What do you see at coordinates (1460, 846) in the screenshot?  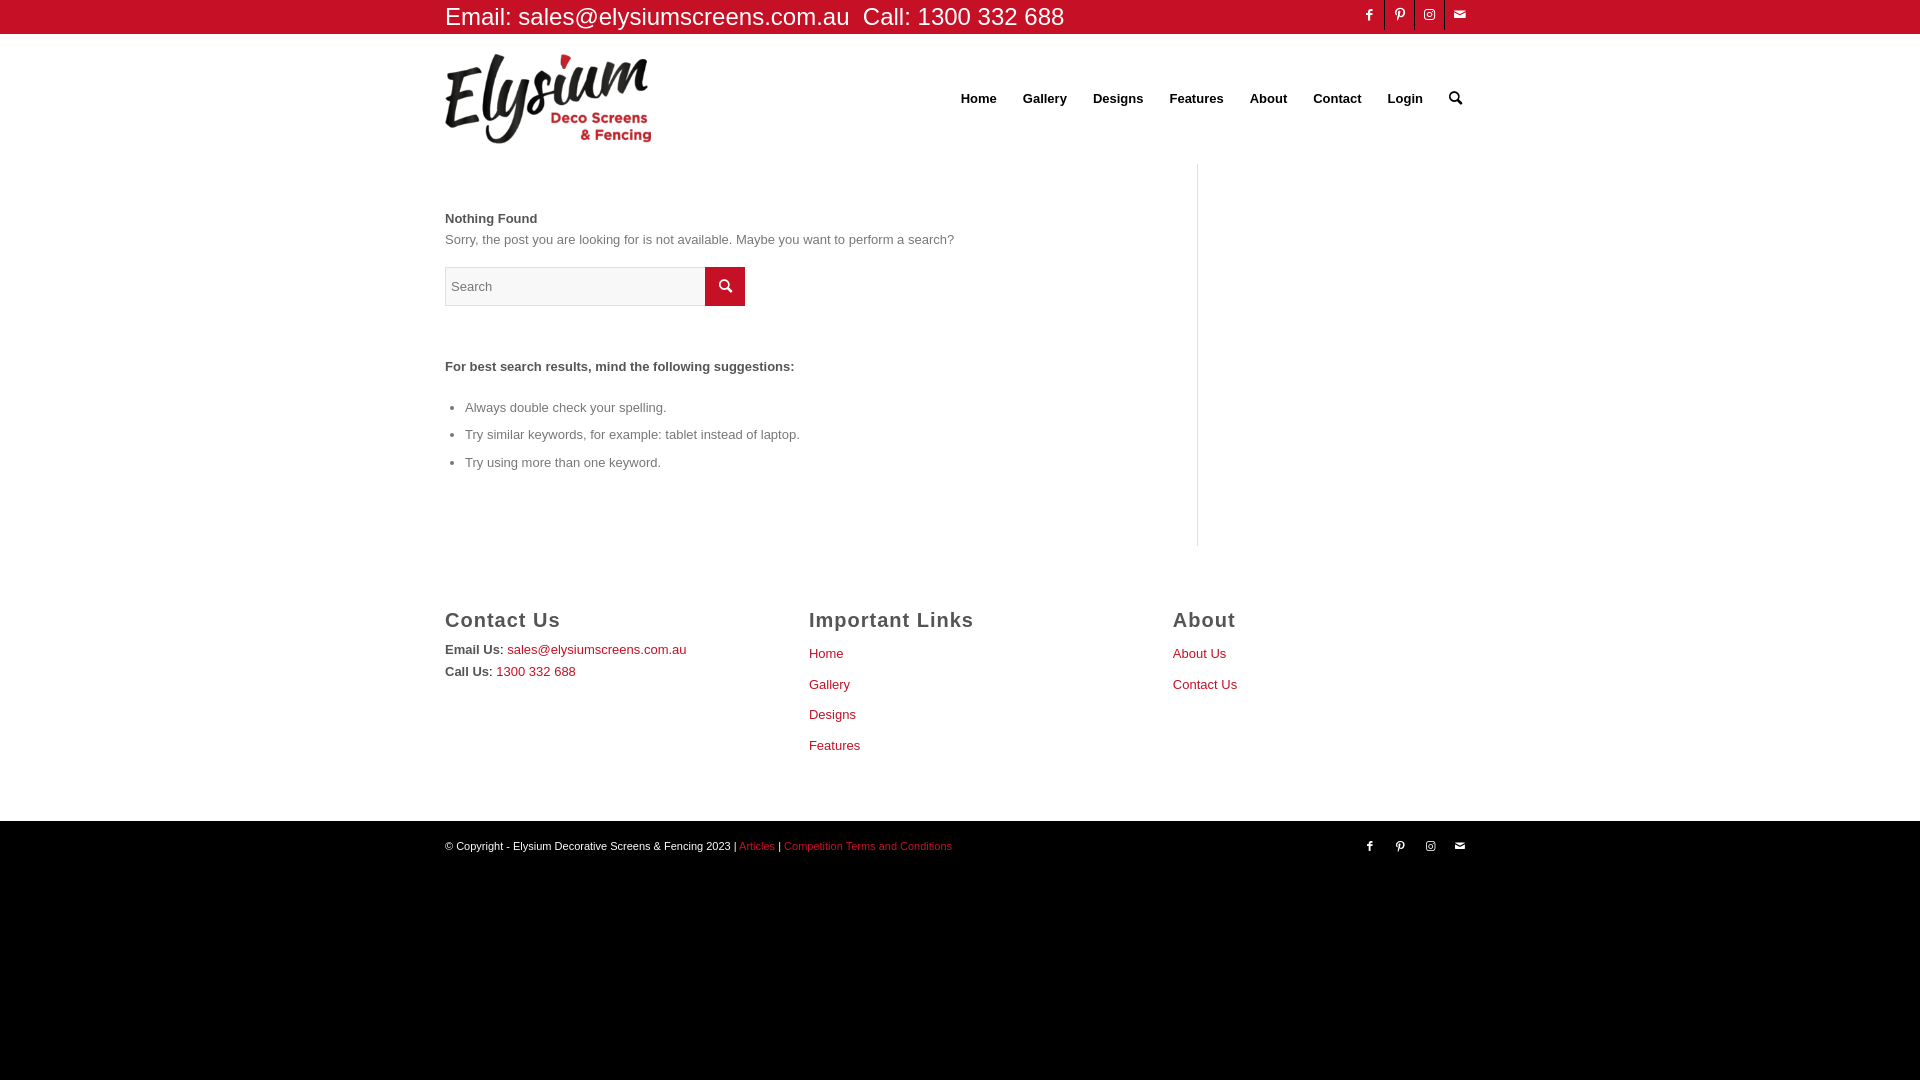 I see `Mail` at bounding box center [1460, 846].